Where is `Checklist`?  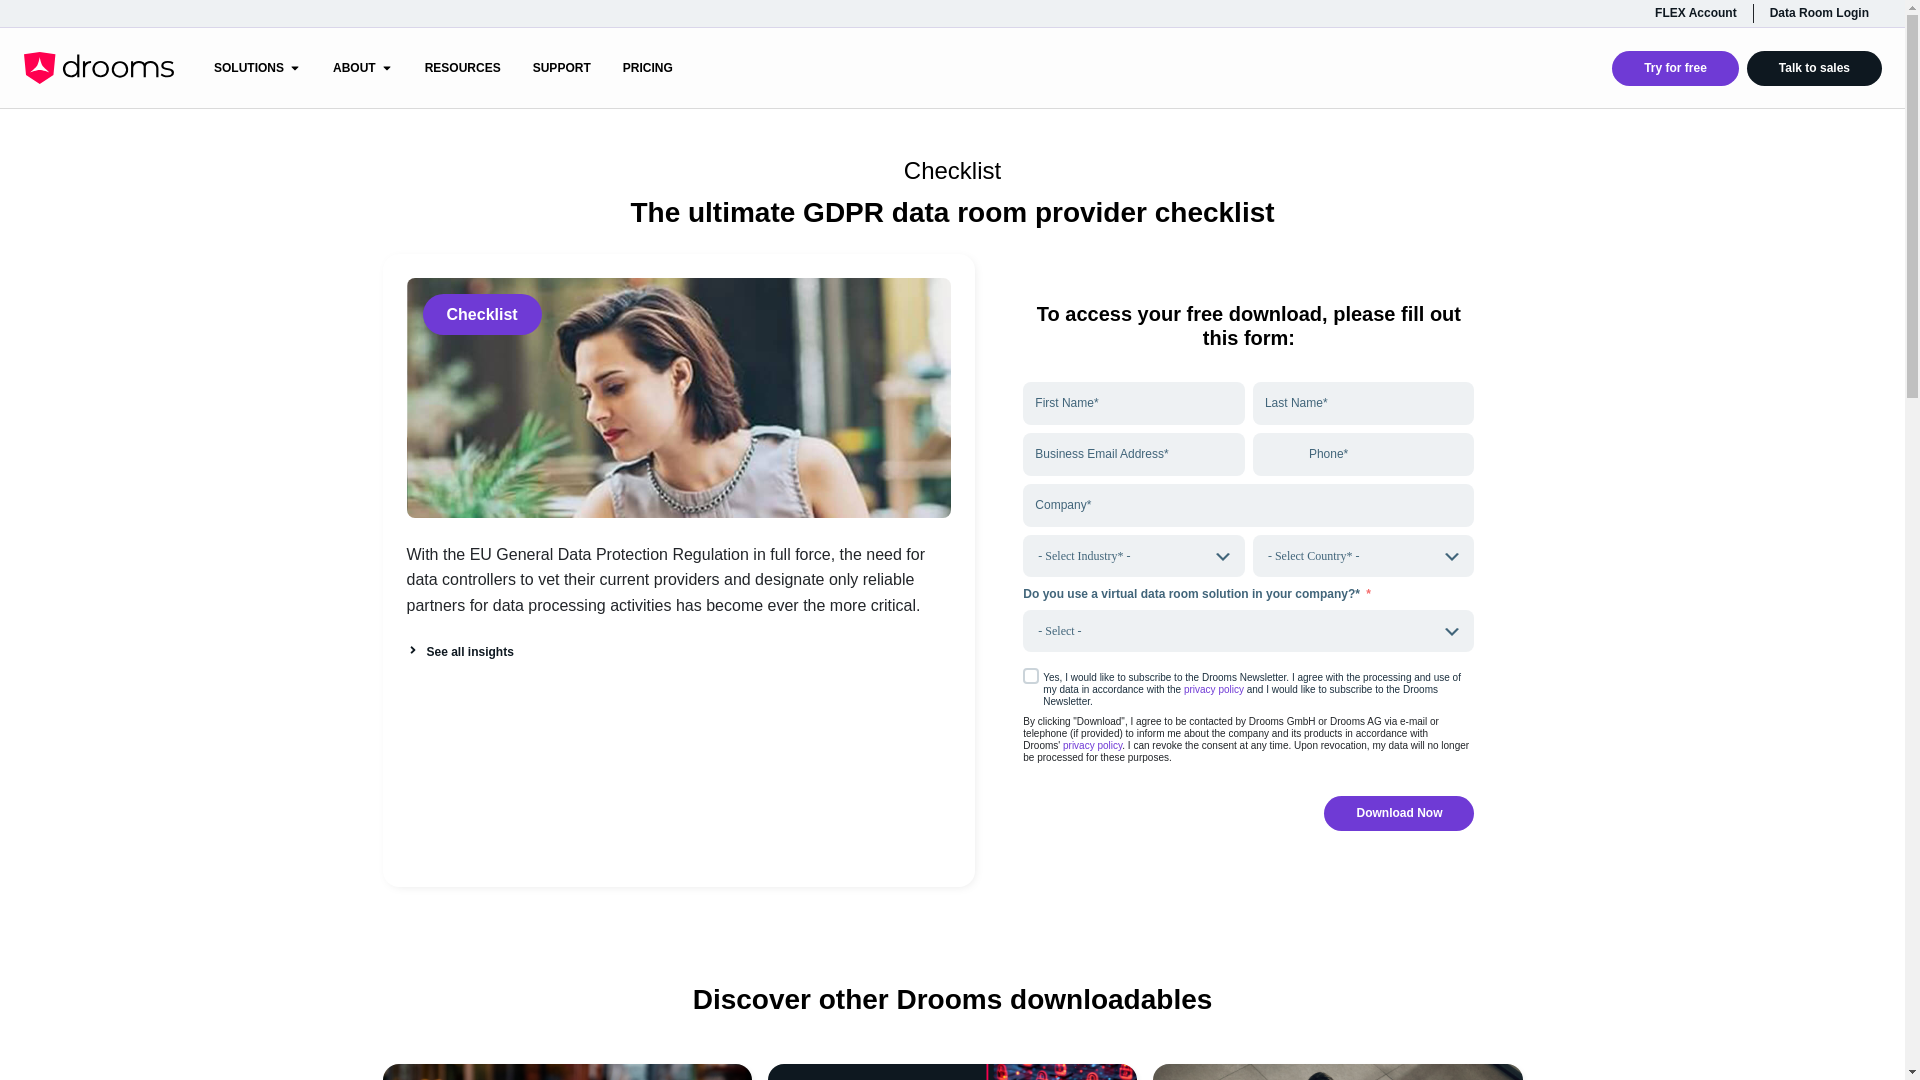
Checklist is located at coordinates (480, 314).